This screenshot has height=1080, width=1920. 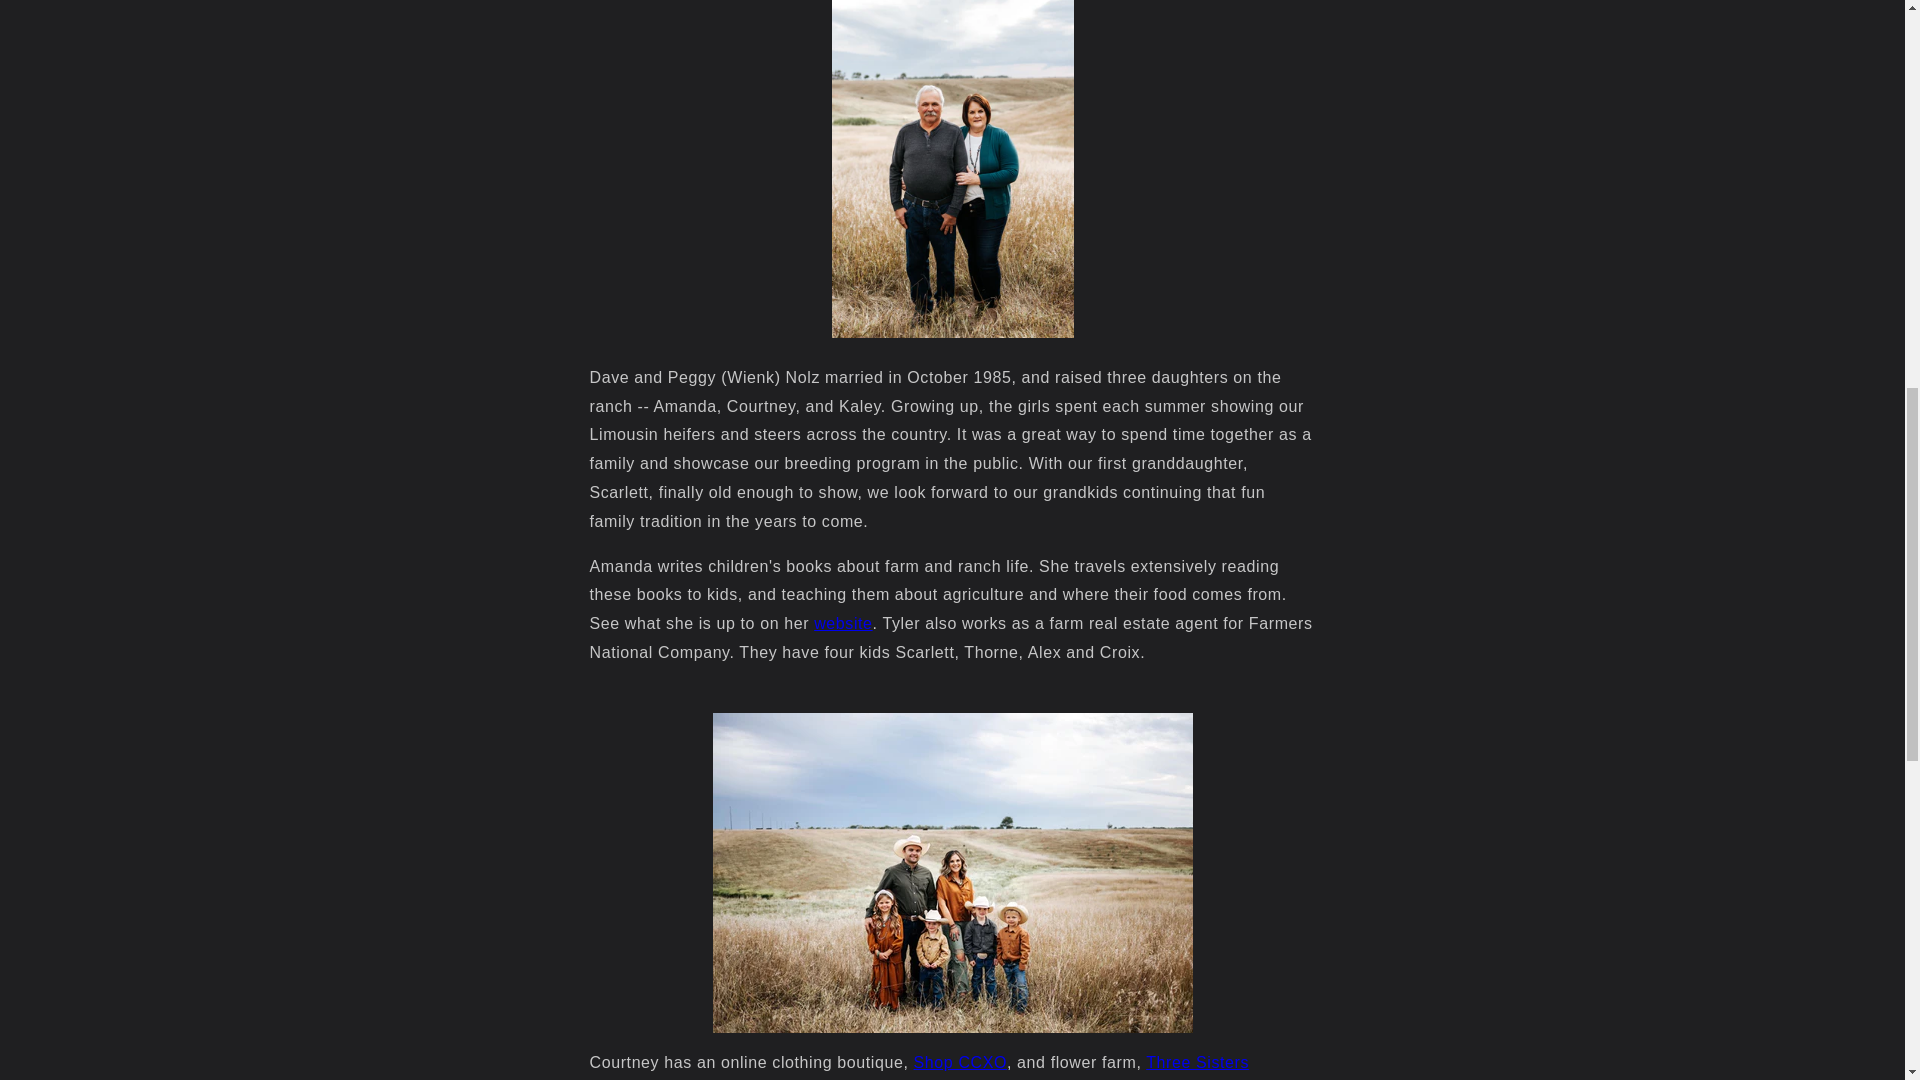 I want to click on website, so click(x=842, y=622).